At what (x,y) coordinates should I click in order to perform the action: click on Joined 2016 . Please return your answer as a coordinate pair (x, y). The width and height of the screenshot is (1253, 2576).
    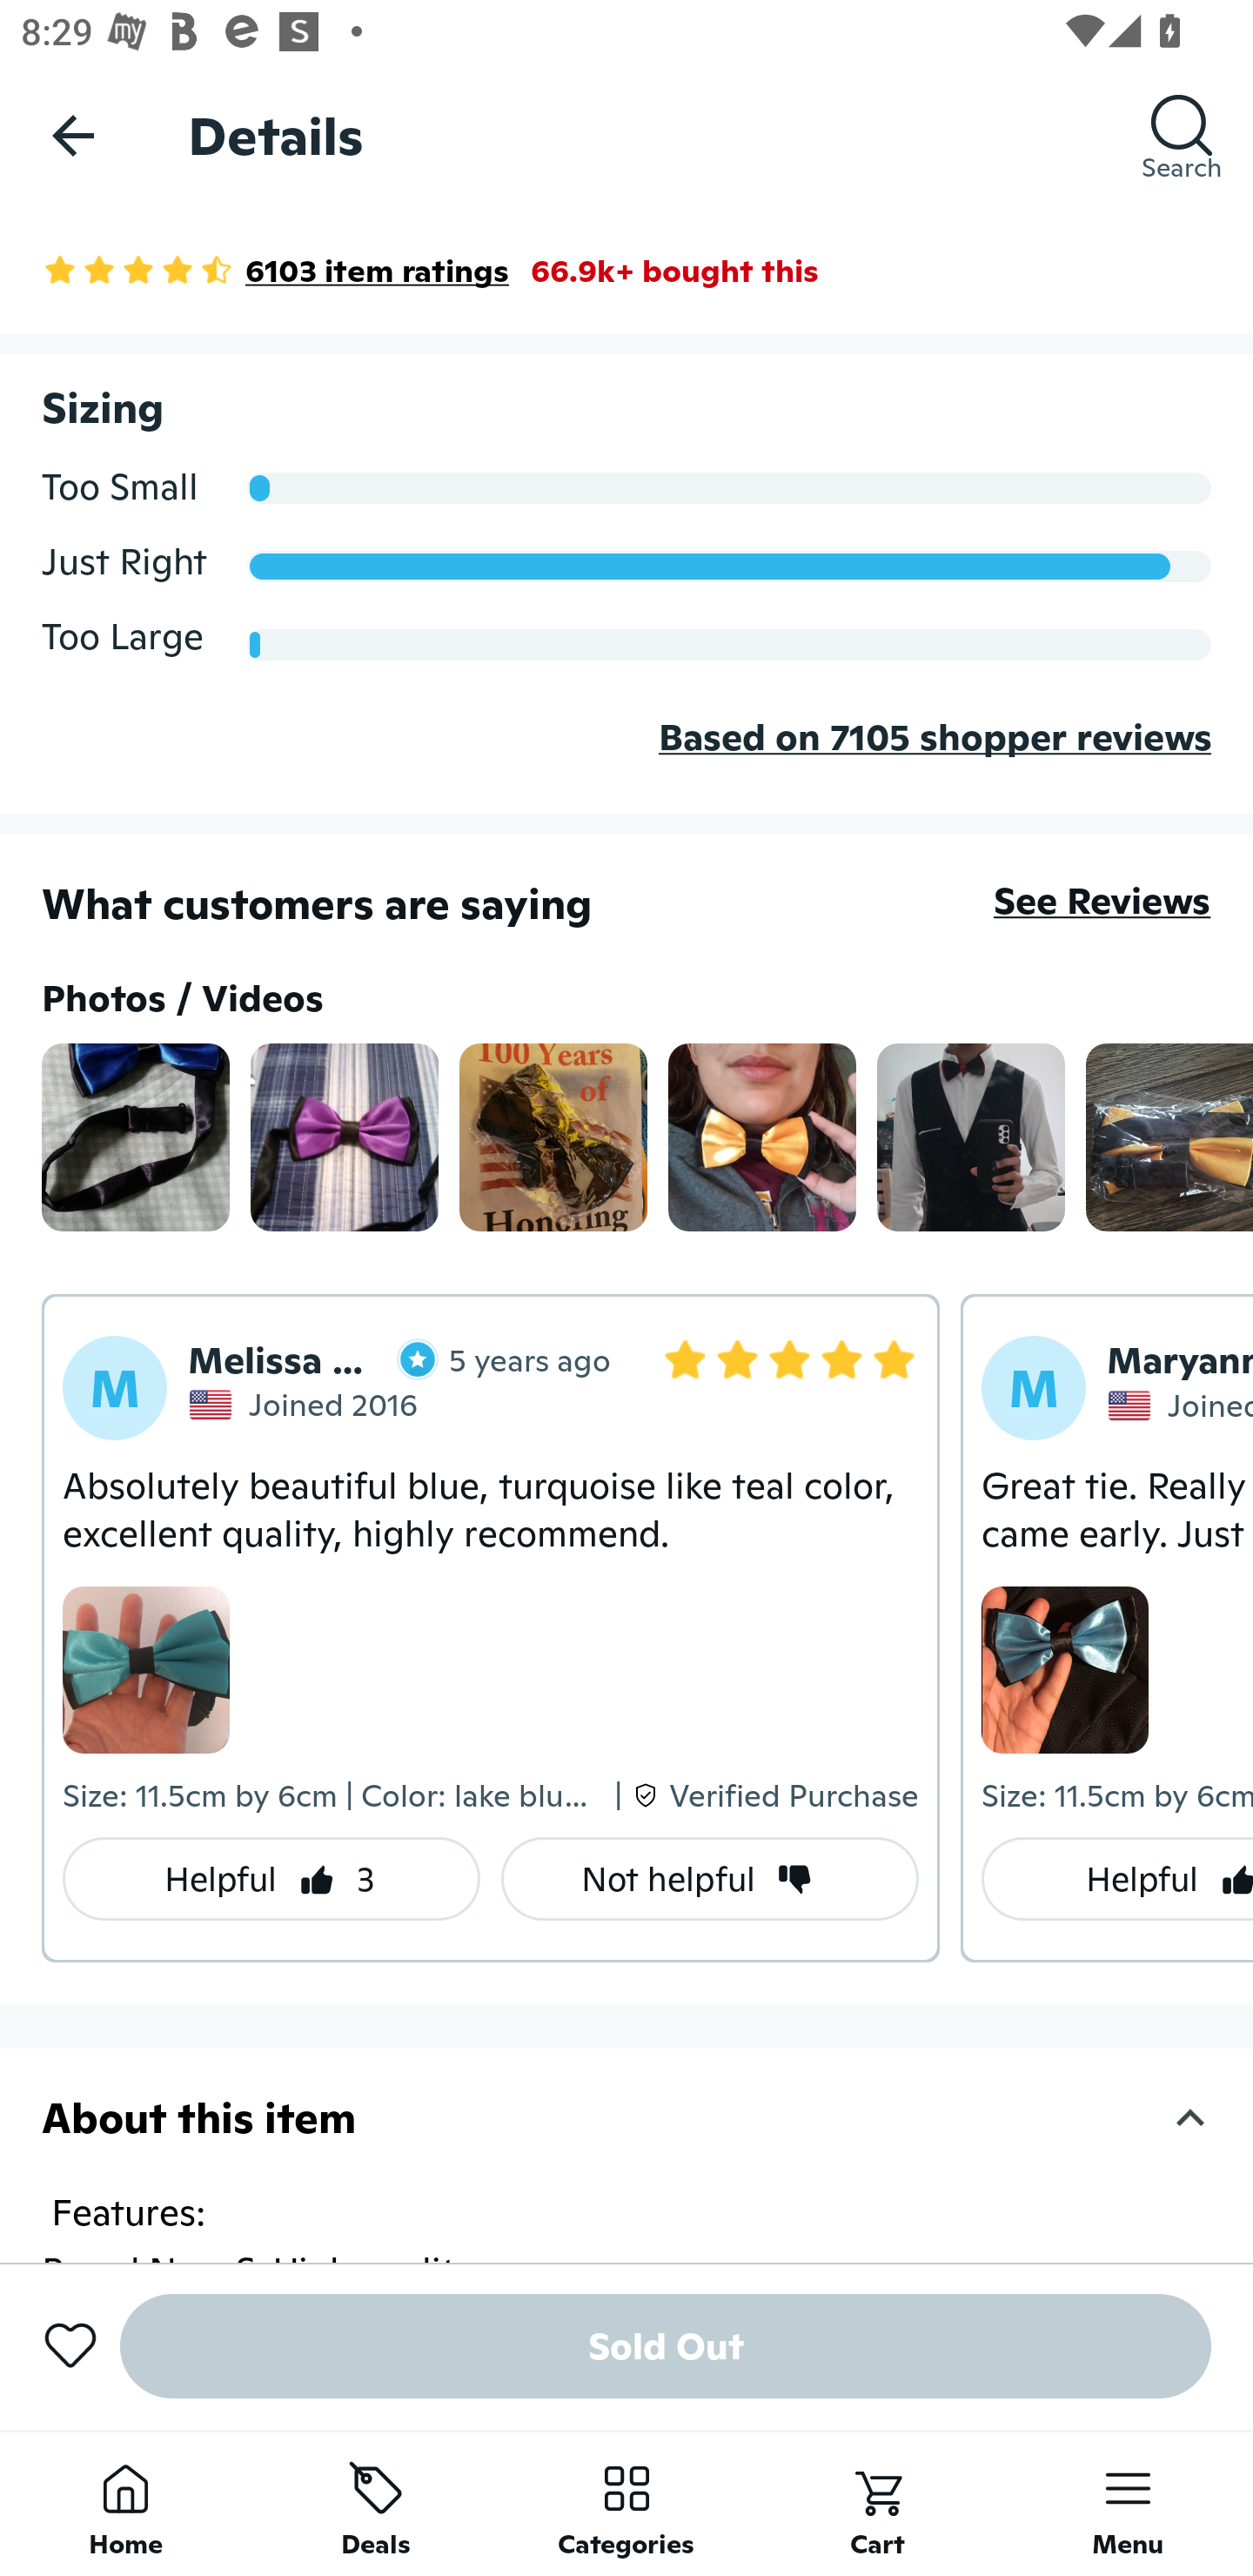
    Looking at the image, I should click on (306, 1403).